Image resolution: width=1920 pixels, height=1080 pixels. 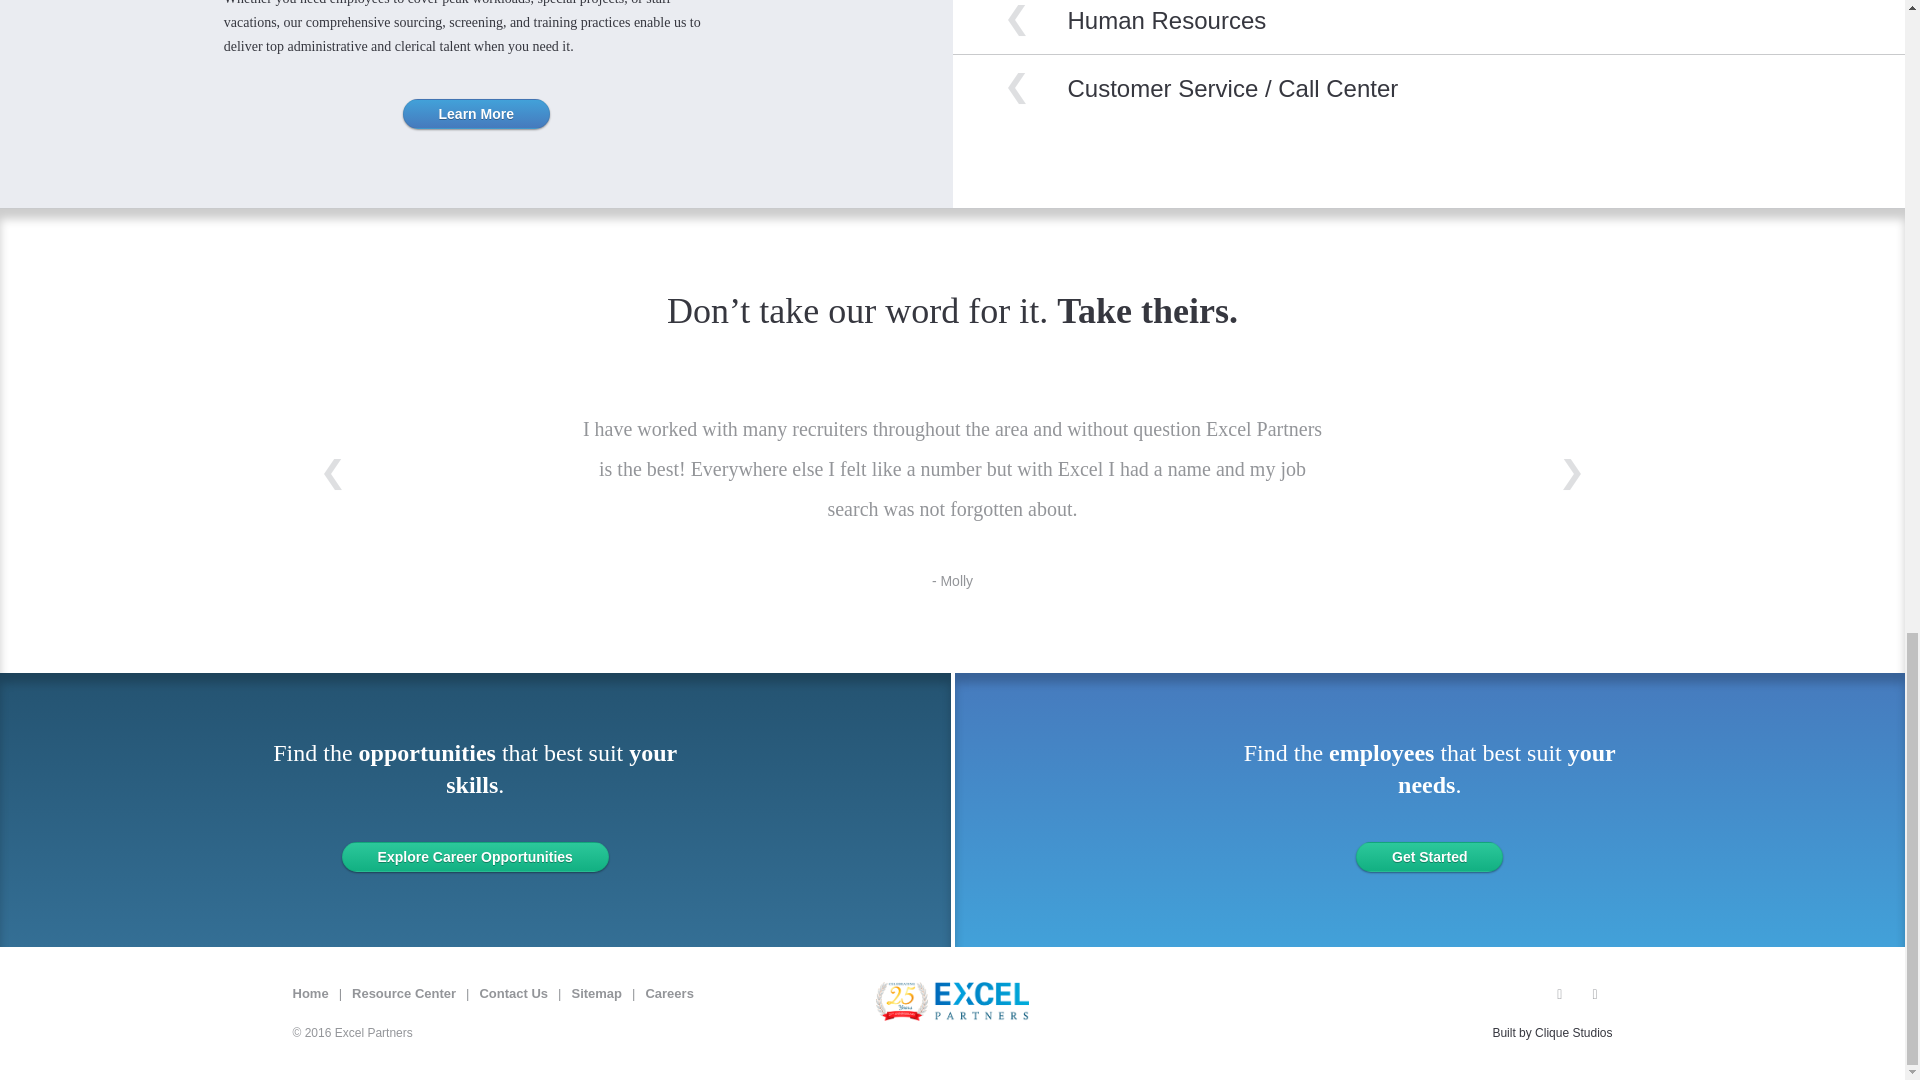 I want to click on Explore Career Opportunities, so click(x=474, y=856).